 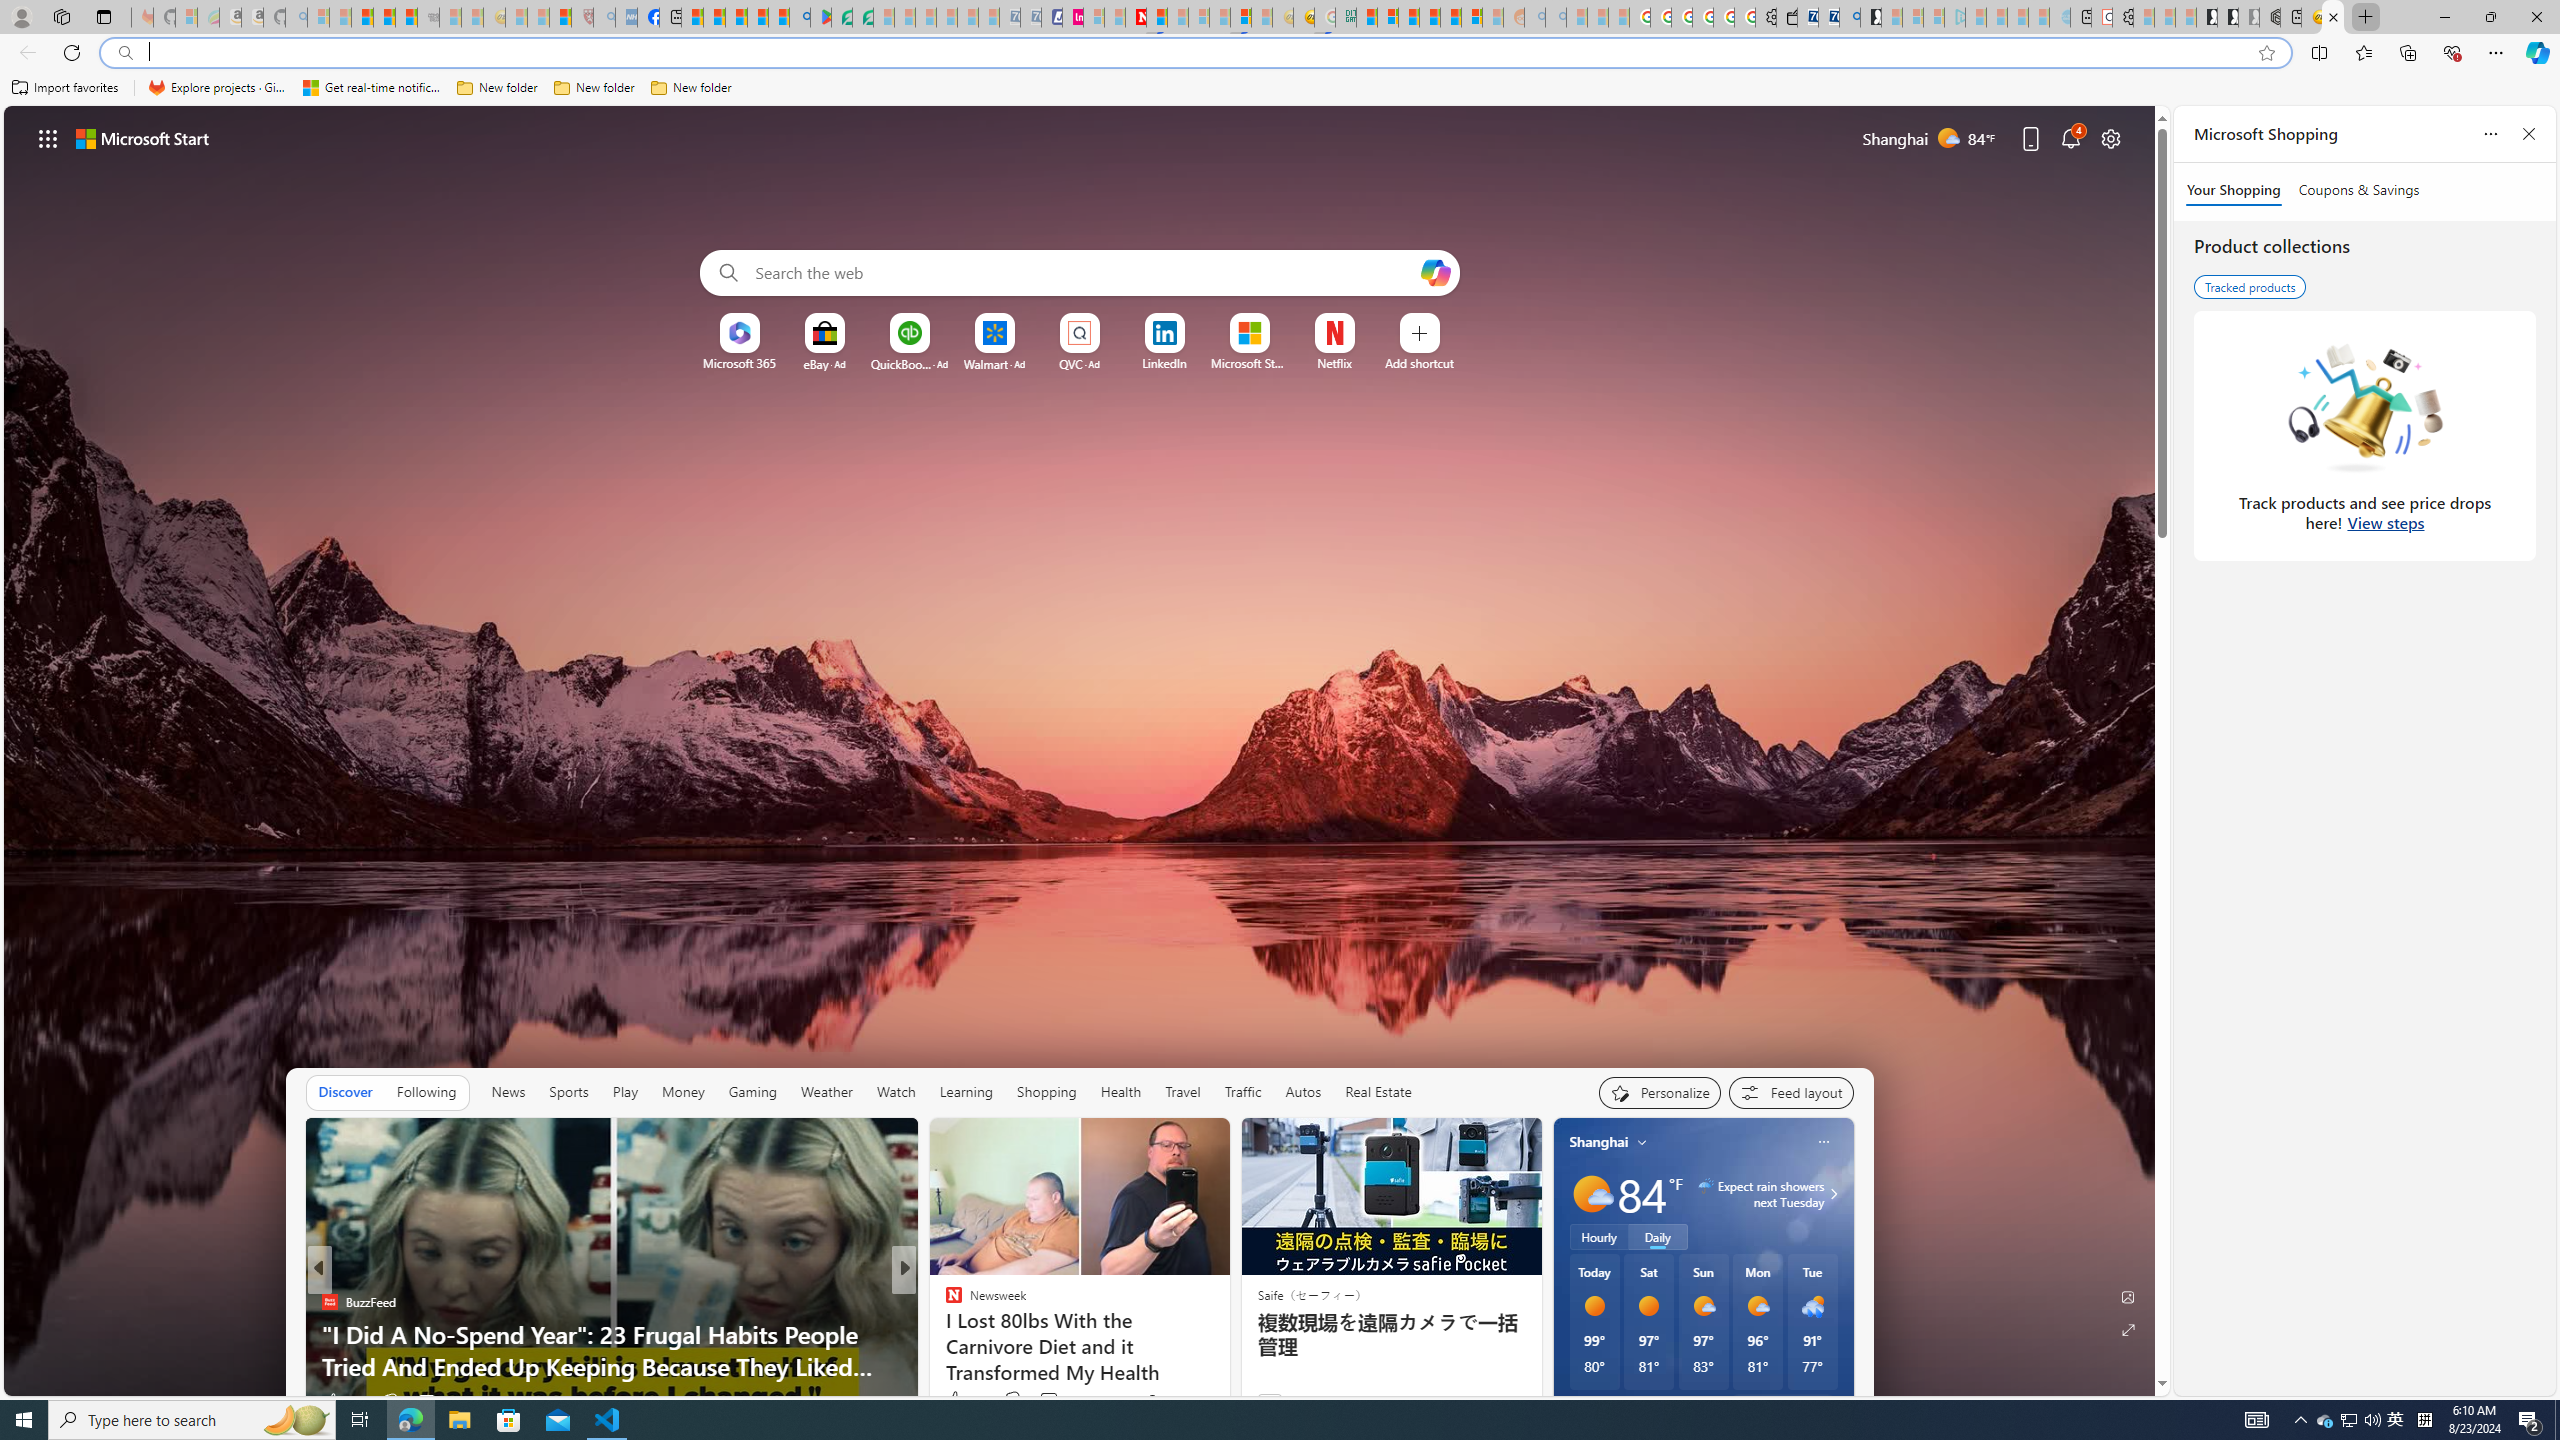 I want to click on 21 Like, so click(x=956, y=1400).